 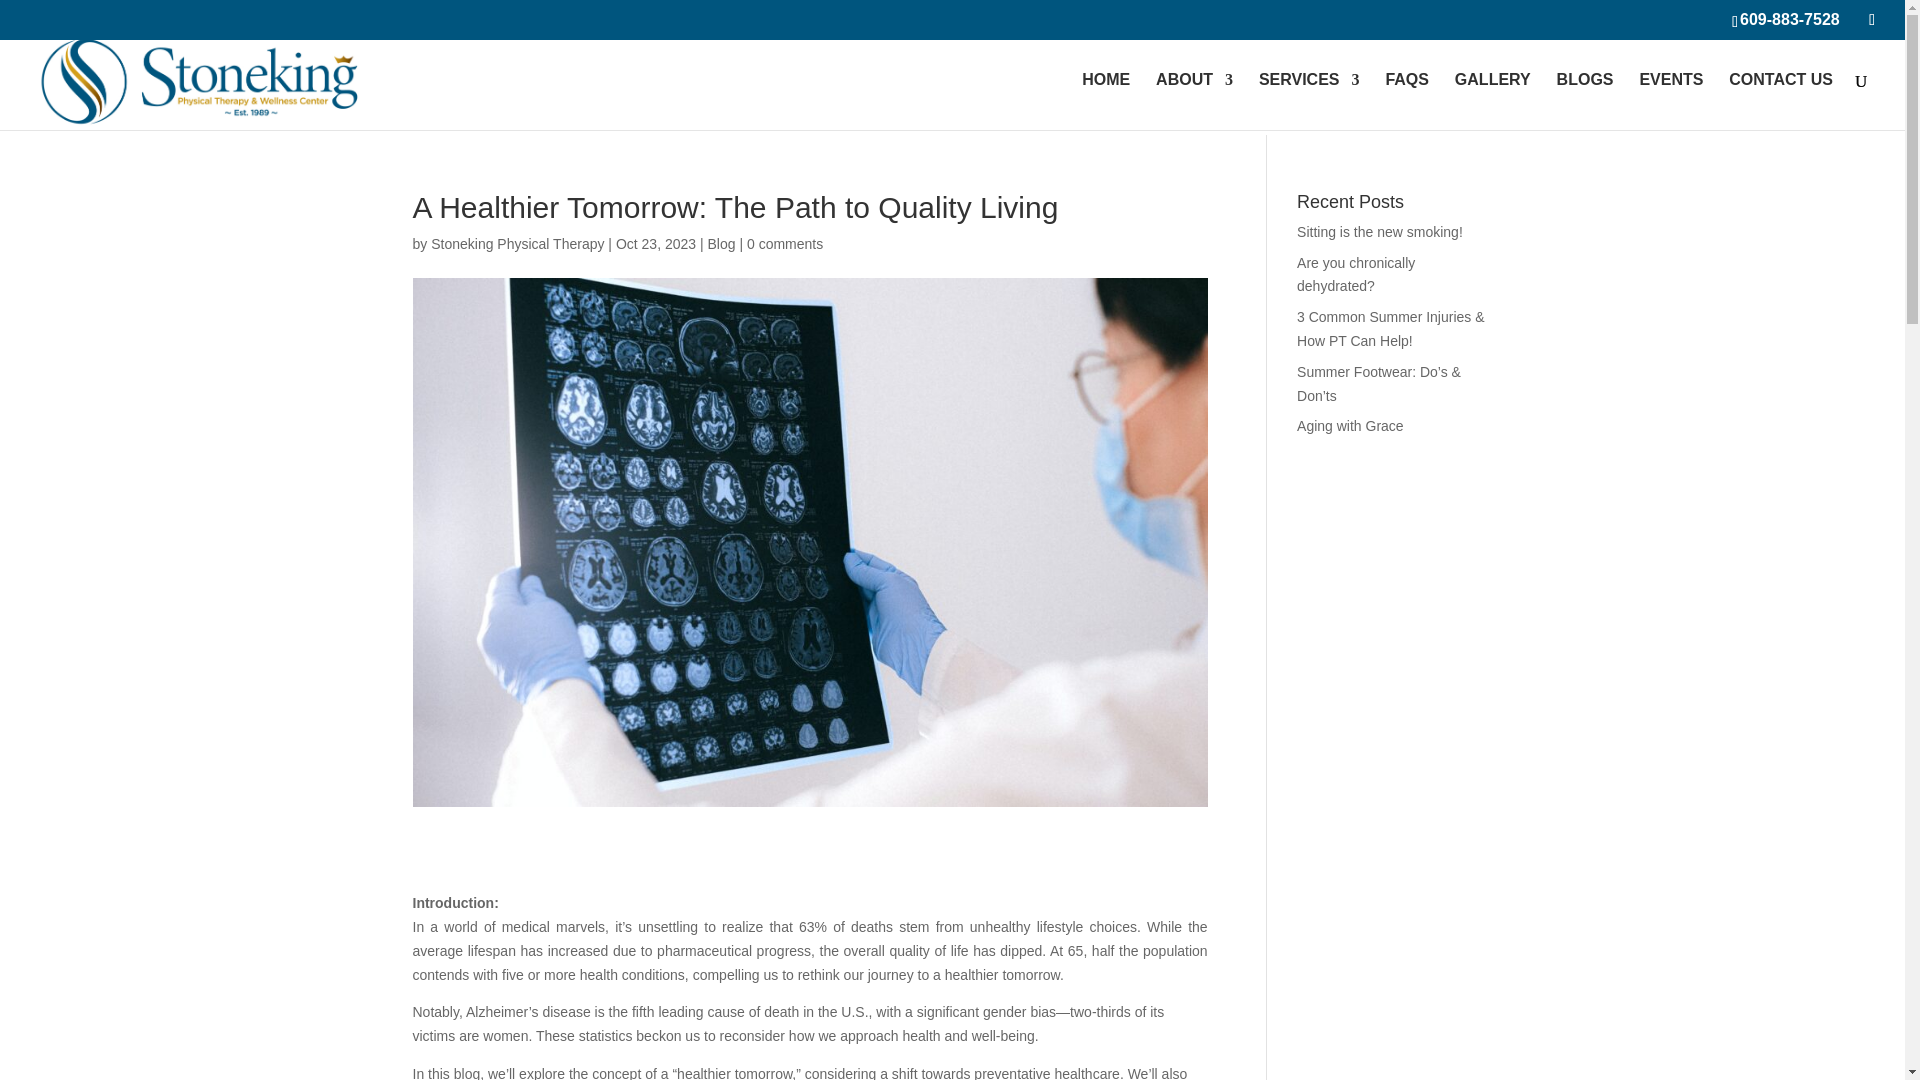 What do you see at coordinates (1194, 101) in the screenshot?
I see `ABOUT` at bounding box center [1194, 101].